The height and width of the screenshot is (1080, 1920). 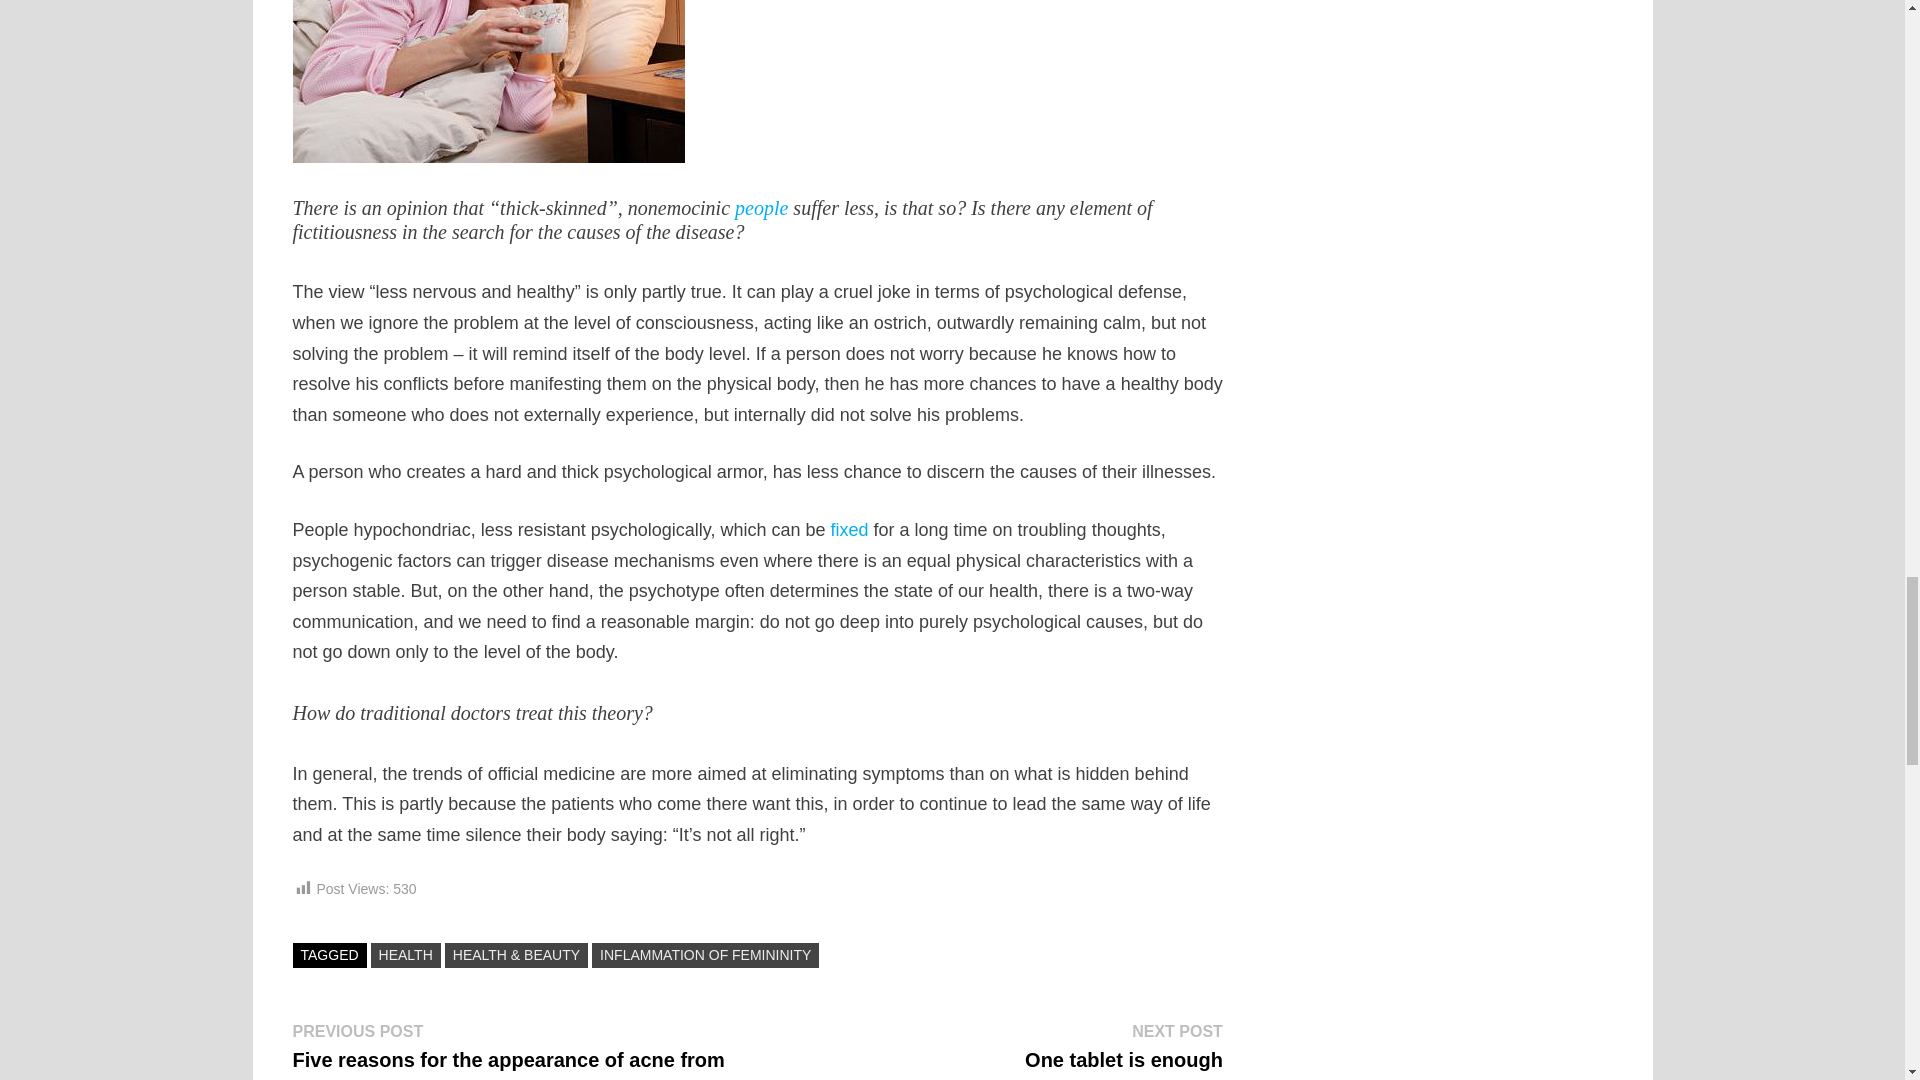 I want to click on fixed, so click(x=848, y=530).